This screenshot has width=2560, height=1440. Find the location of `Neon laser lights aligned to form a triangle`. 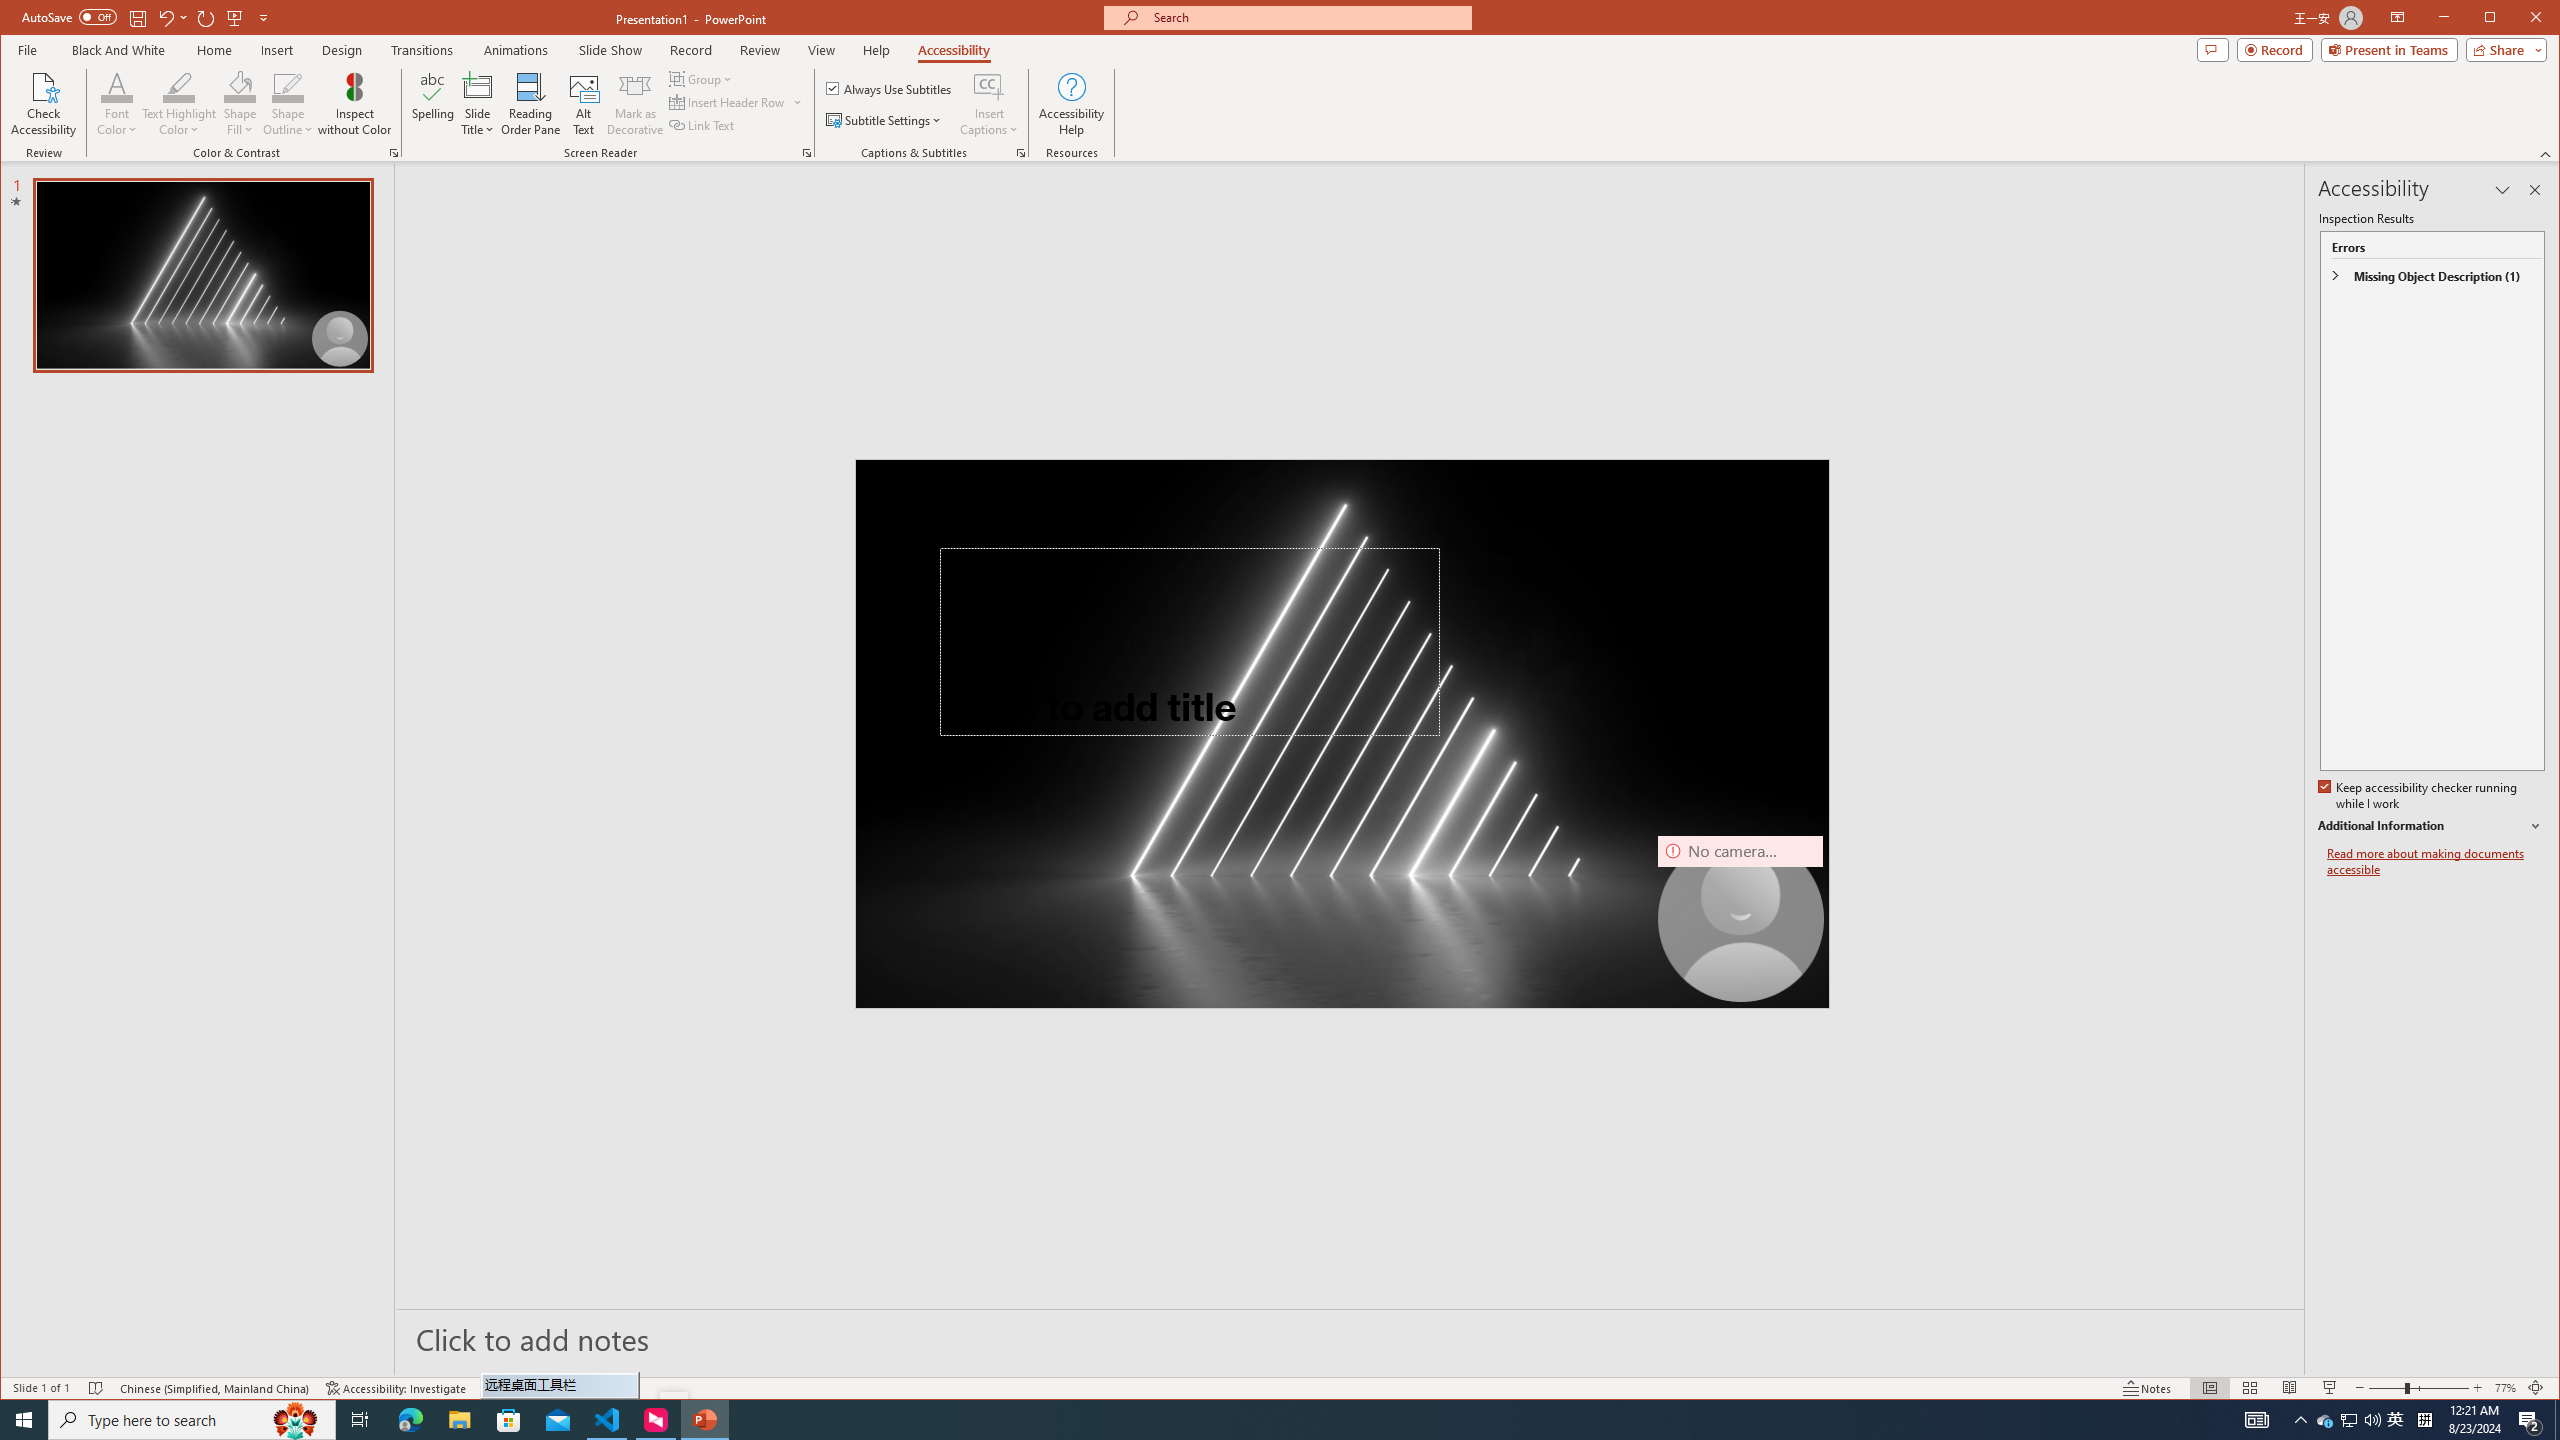

Neon laser lights aligned to form a triangle is located at coordinates (1341, 733).